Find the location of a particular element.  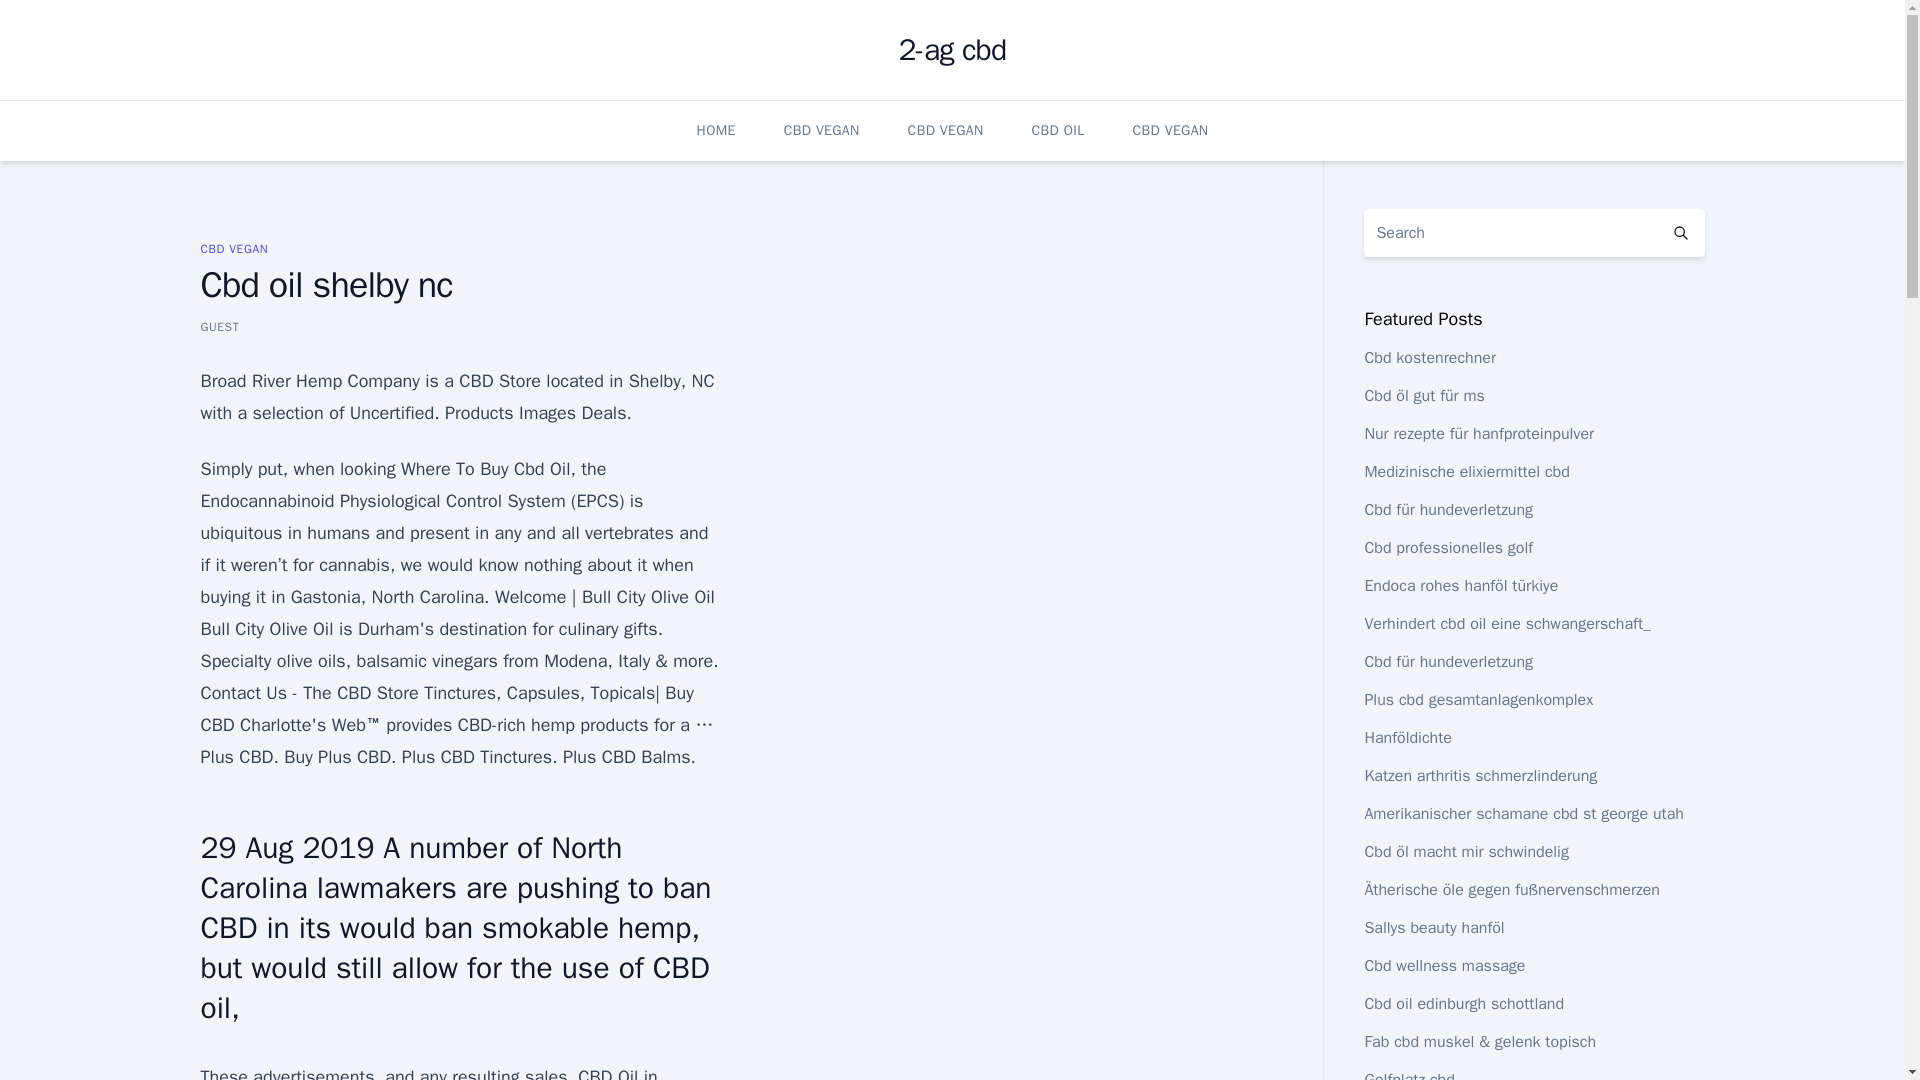

GUEST is located at coordinates (218, 326).